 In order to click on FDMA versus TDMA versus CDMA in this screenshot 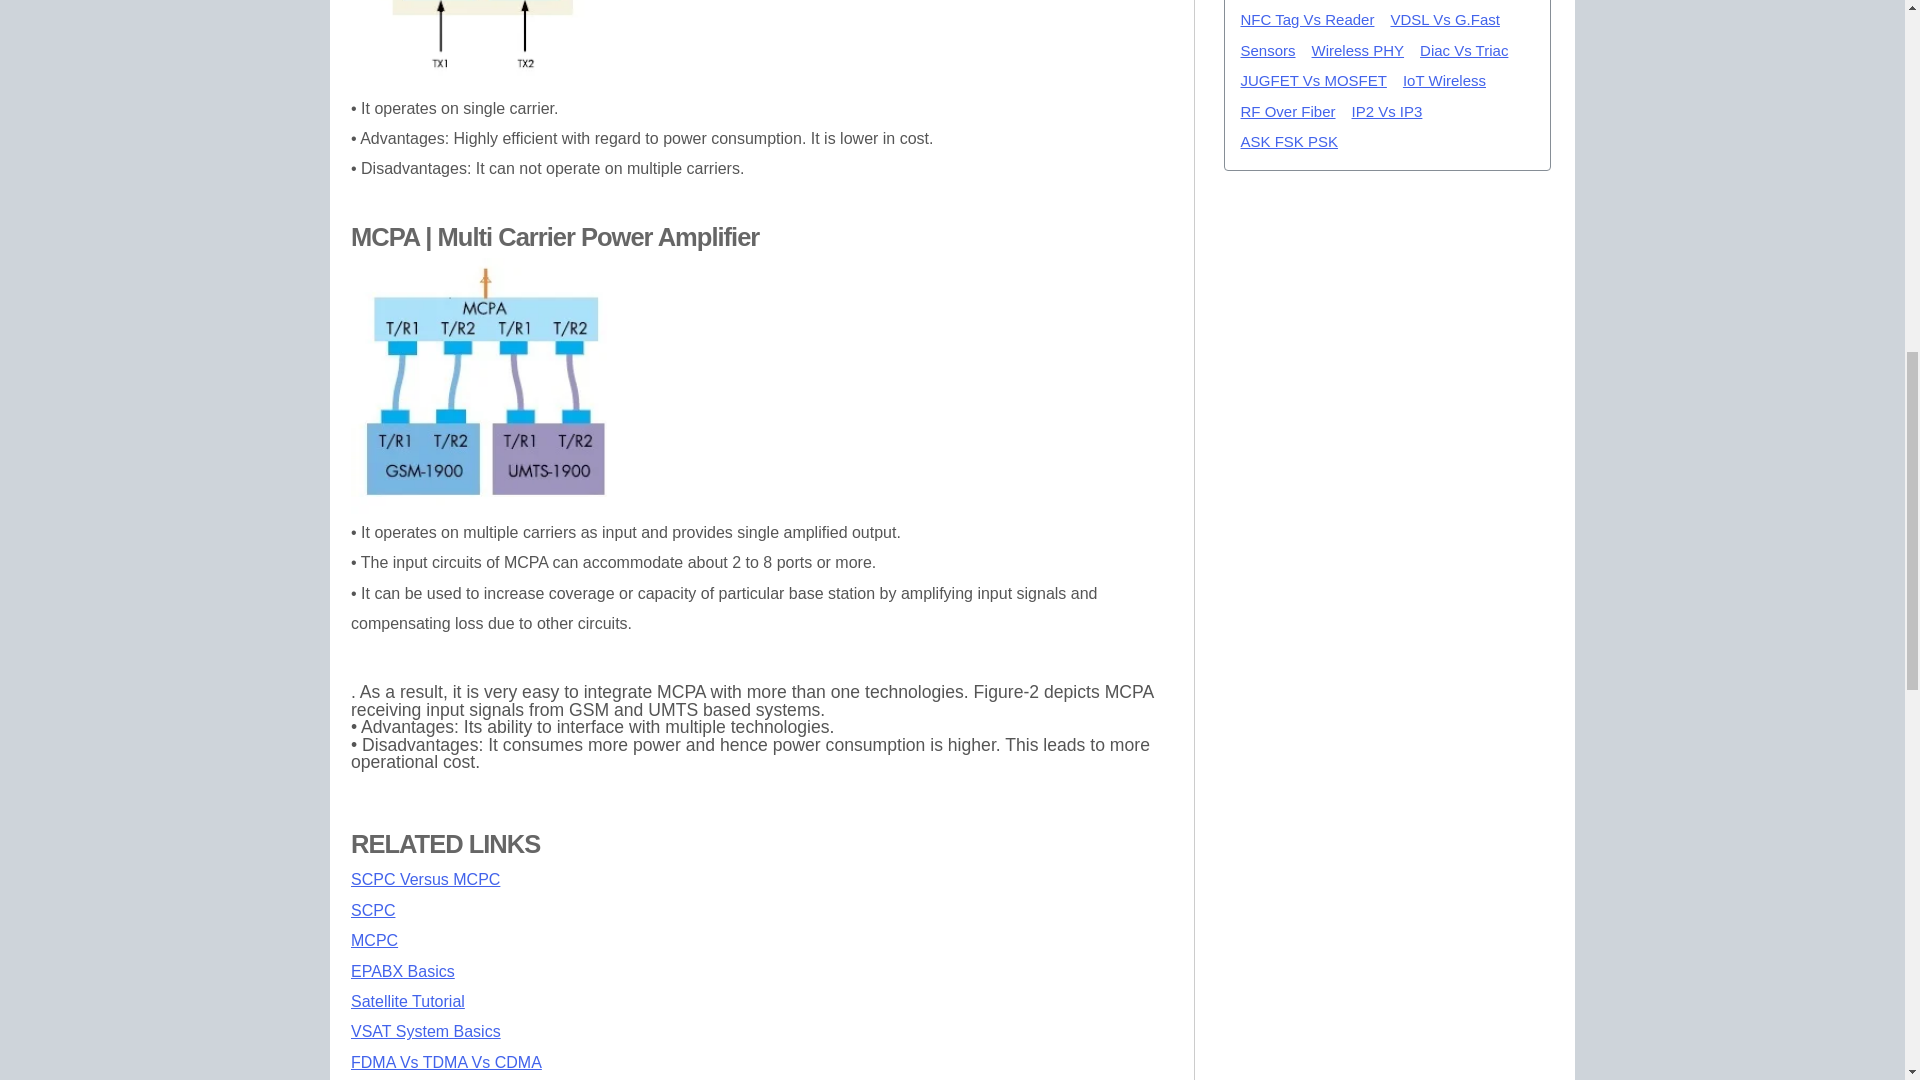, I will do `click(446, 1062)`.